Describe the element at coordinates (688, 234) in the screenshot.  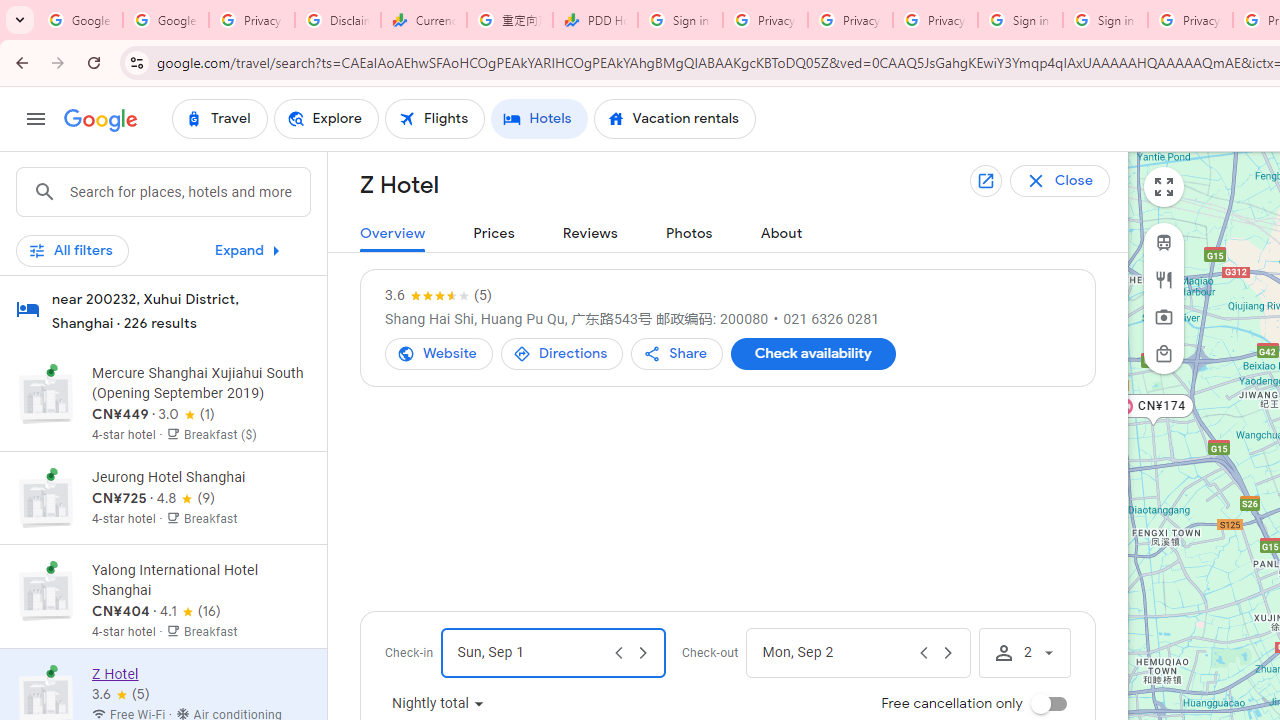
I see `Photos` at that location.